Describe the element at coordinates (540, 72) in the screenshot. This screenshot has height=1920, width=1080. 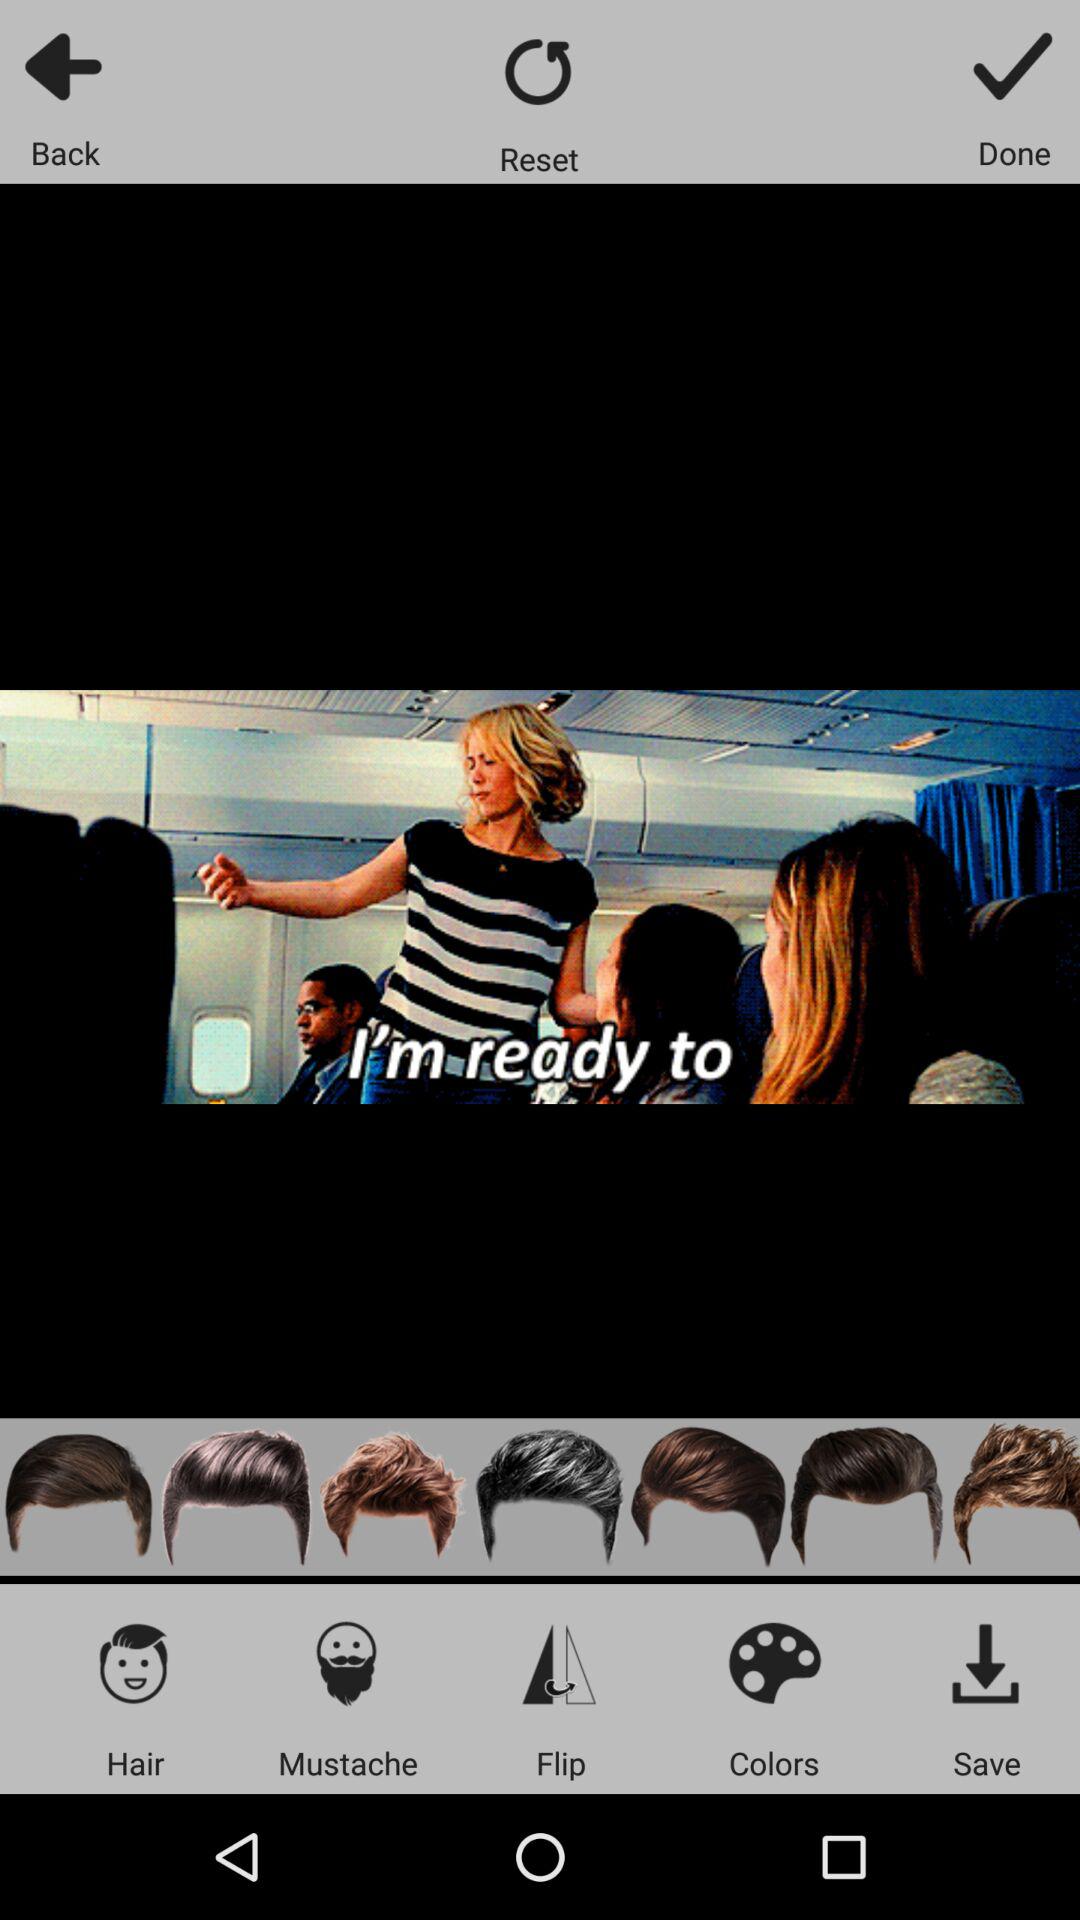
I see `reset` at that location.